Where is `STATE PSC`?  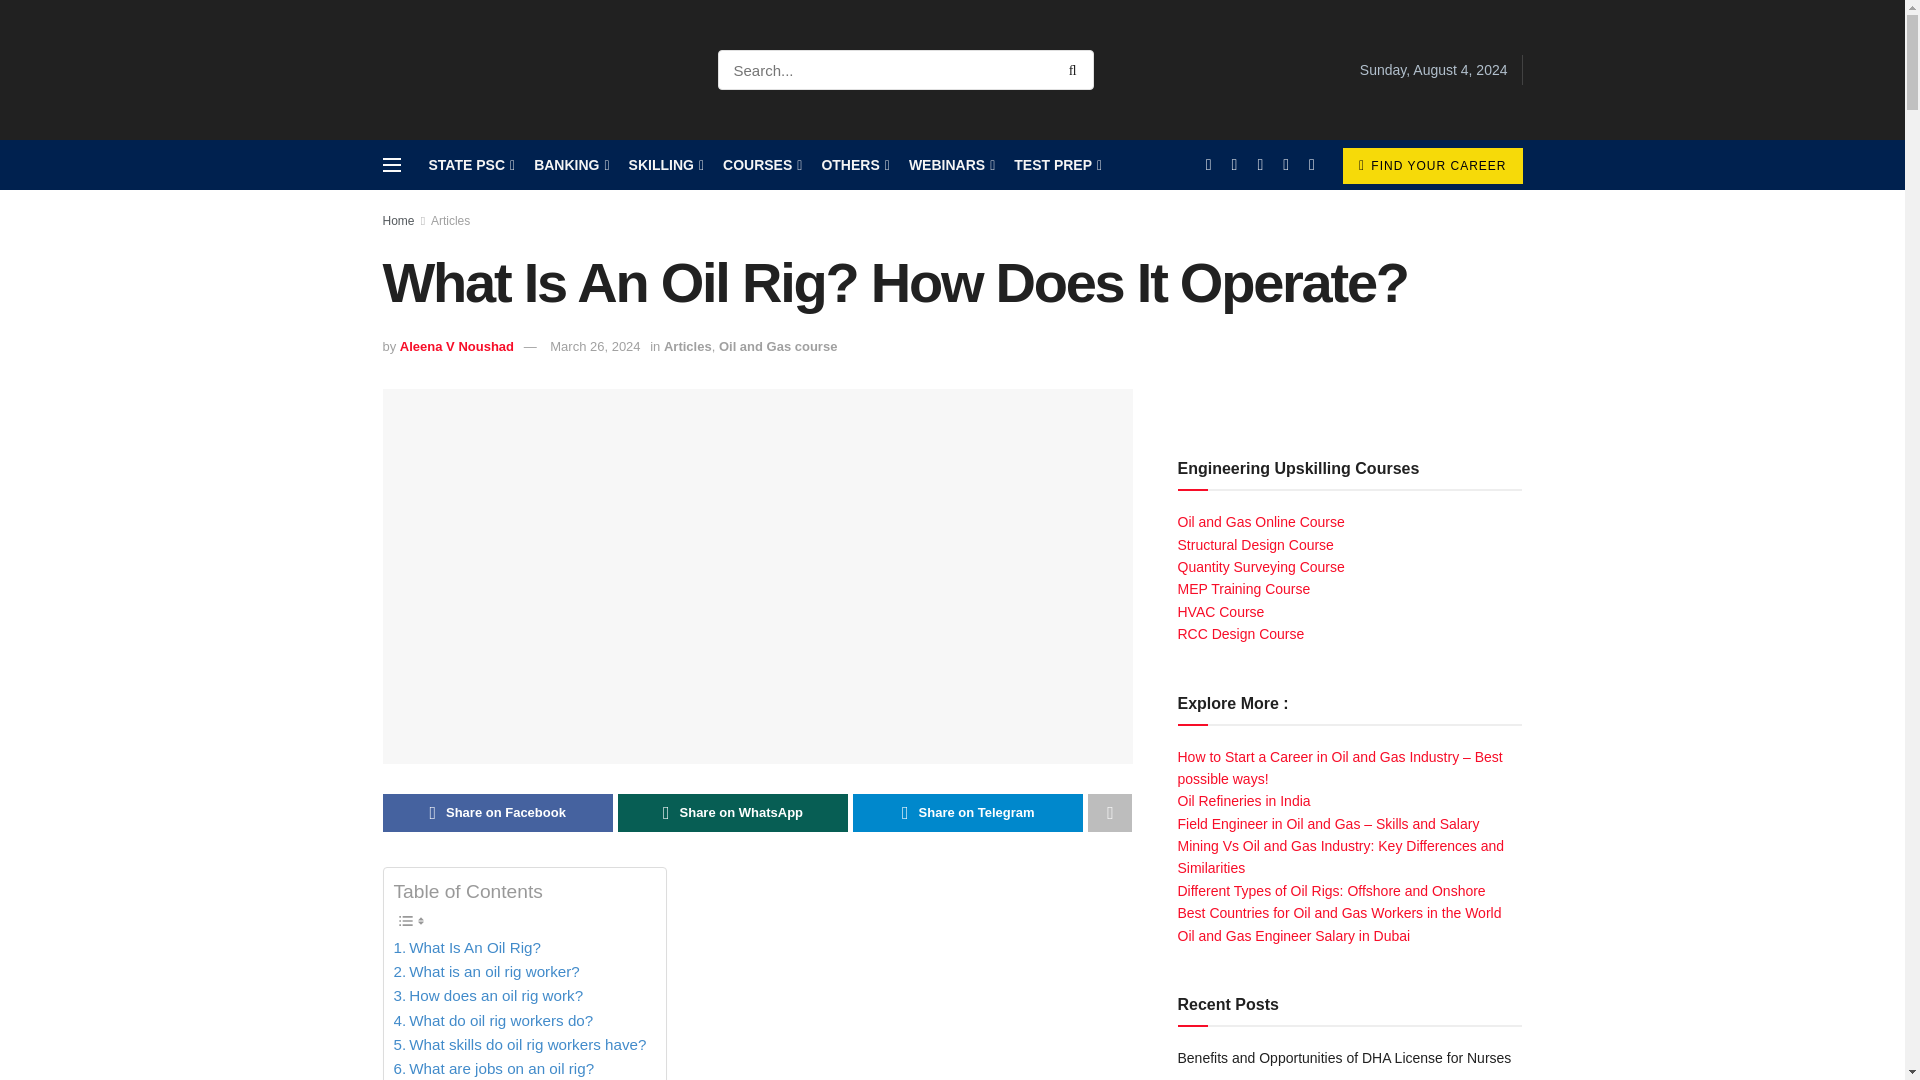 STATE PSC is located at coordinates (470, 165).